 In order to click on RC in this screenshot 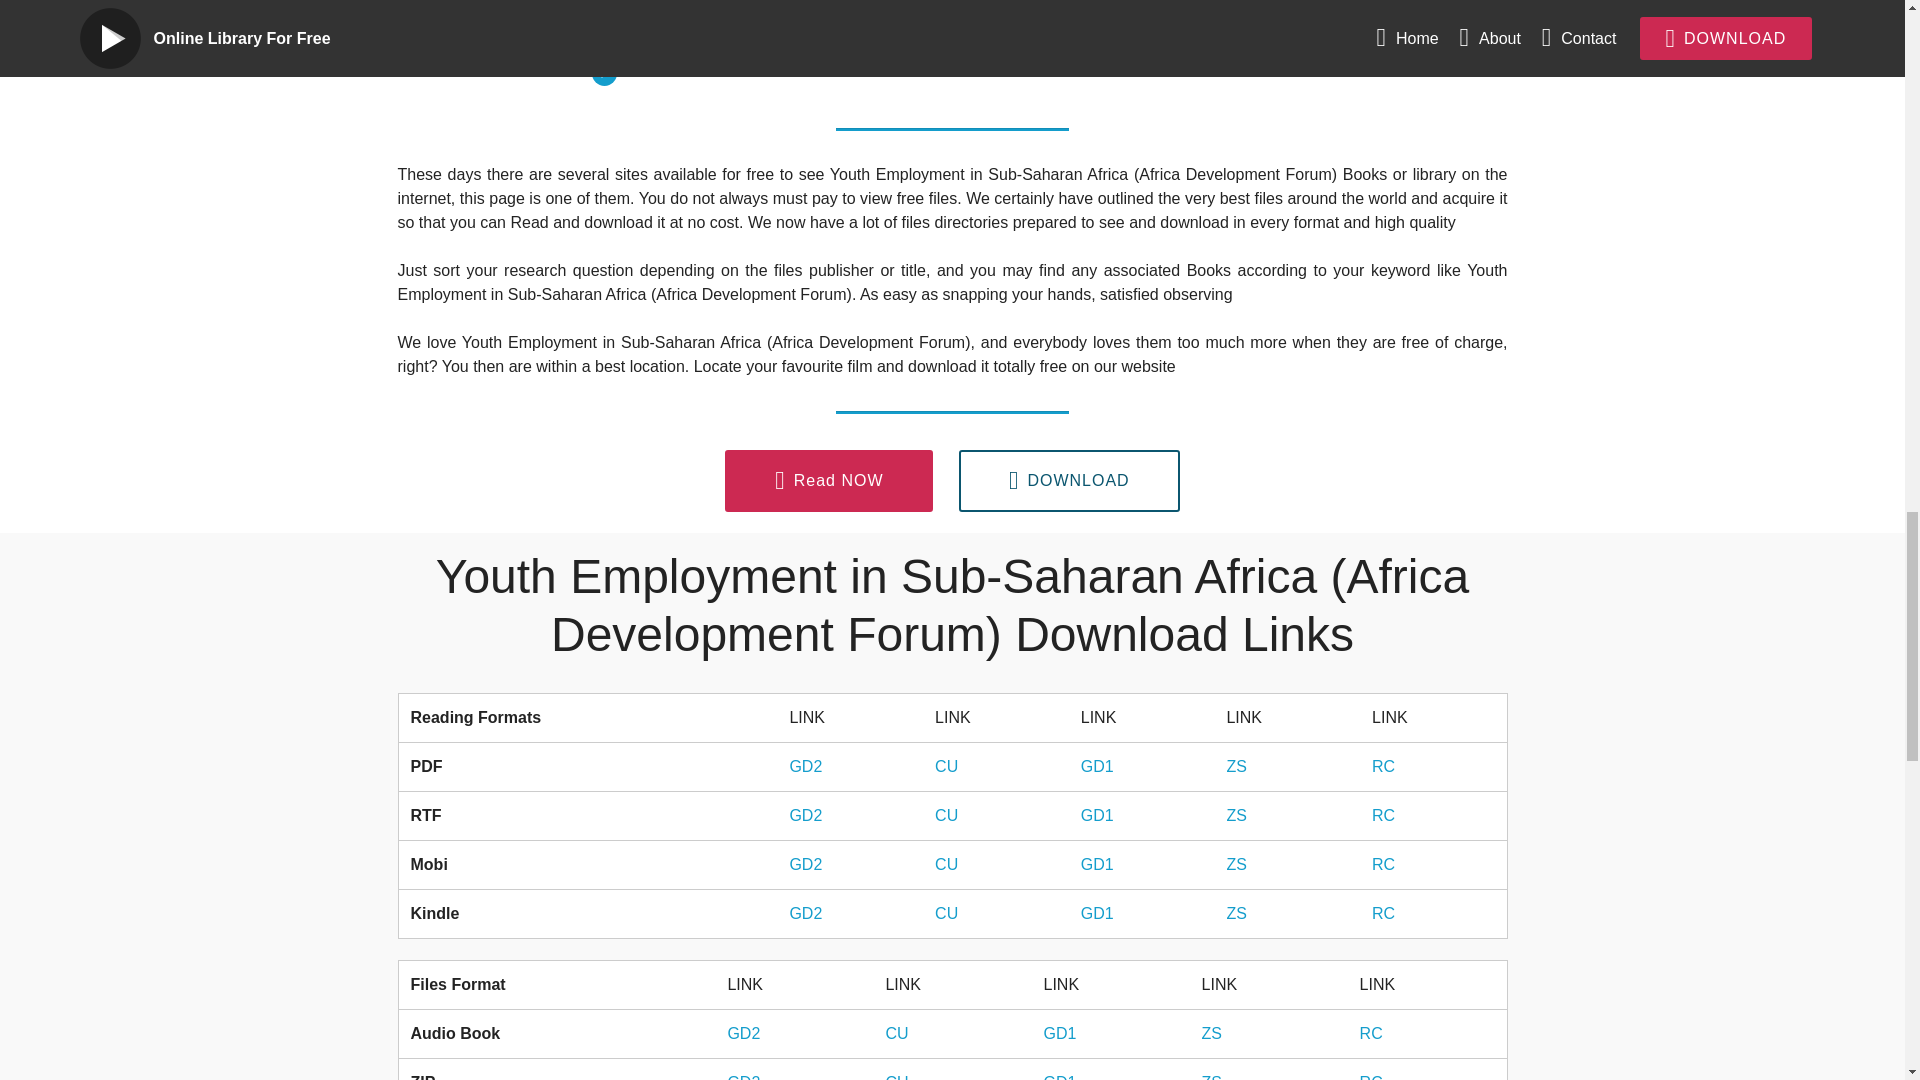, I will do `click(1384, 766)`.